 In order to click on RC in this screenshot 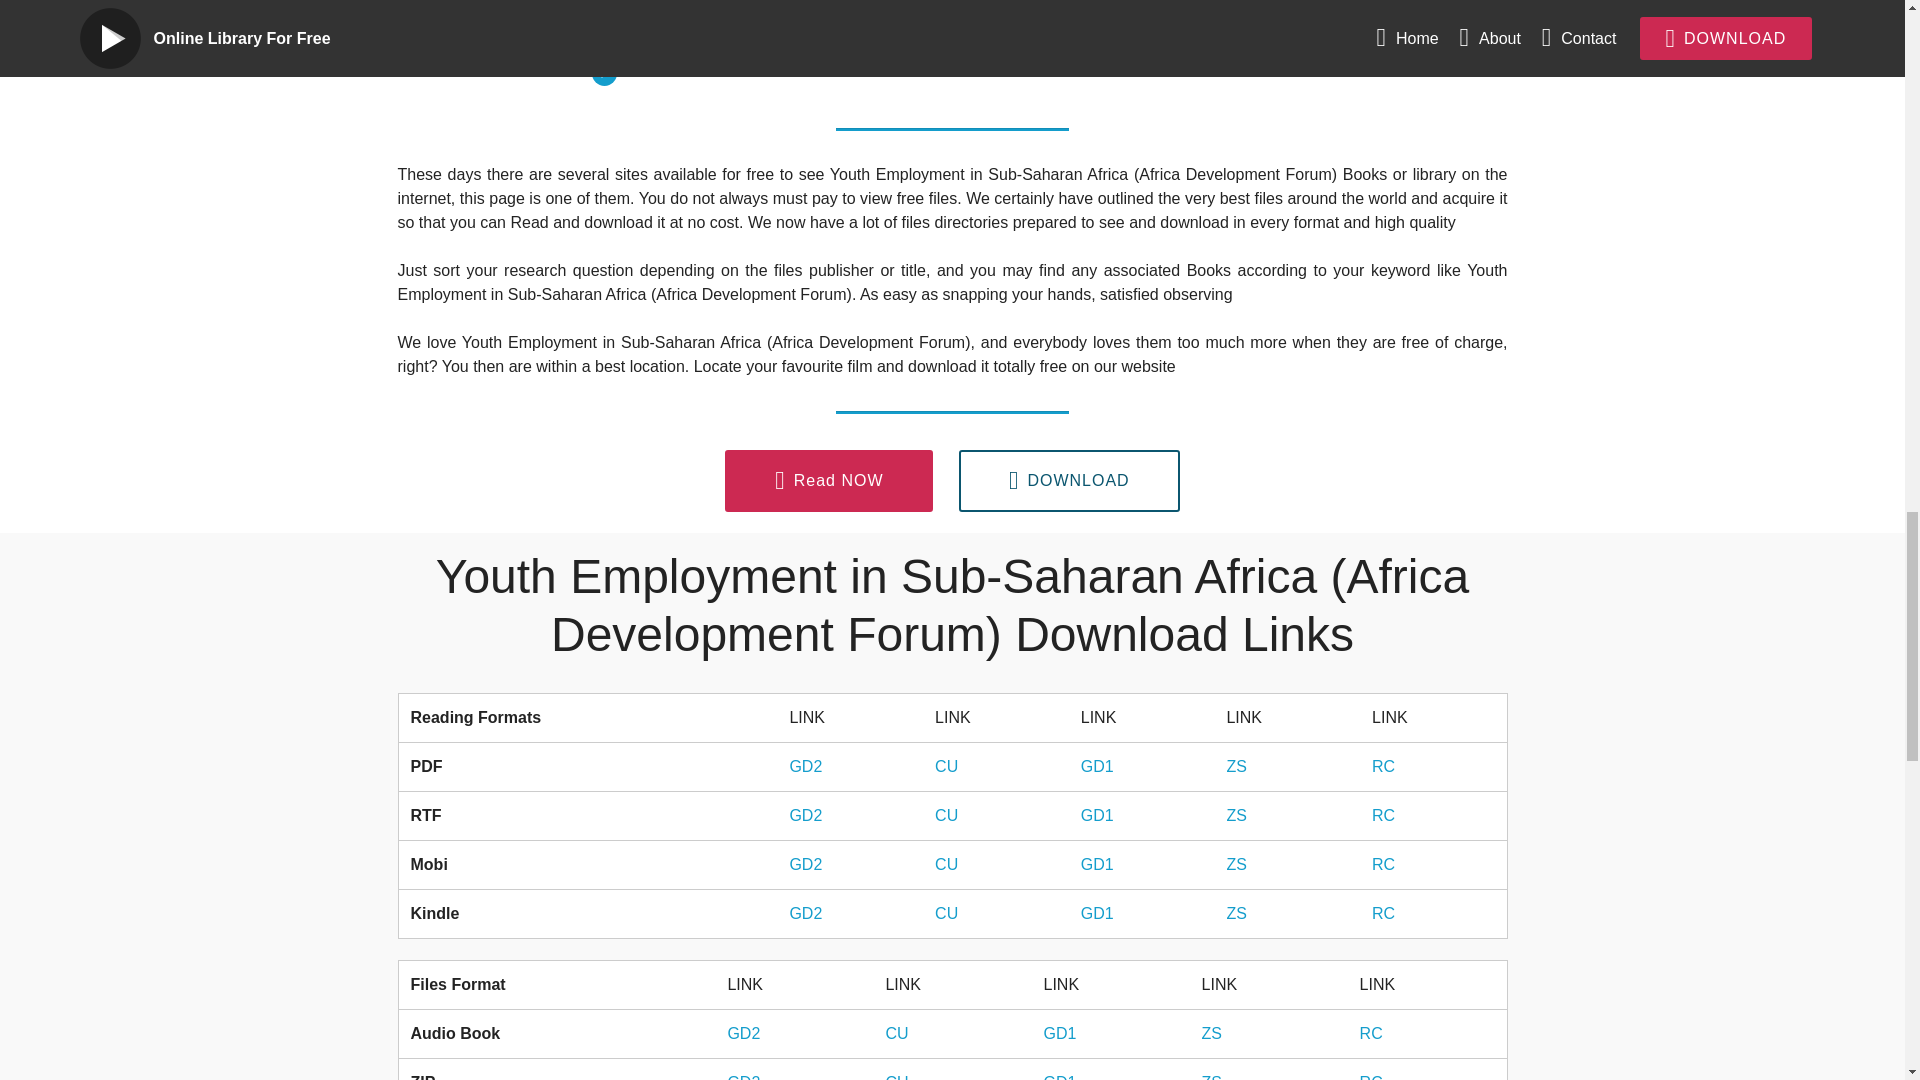, I will do `click(1384, 766)`.